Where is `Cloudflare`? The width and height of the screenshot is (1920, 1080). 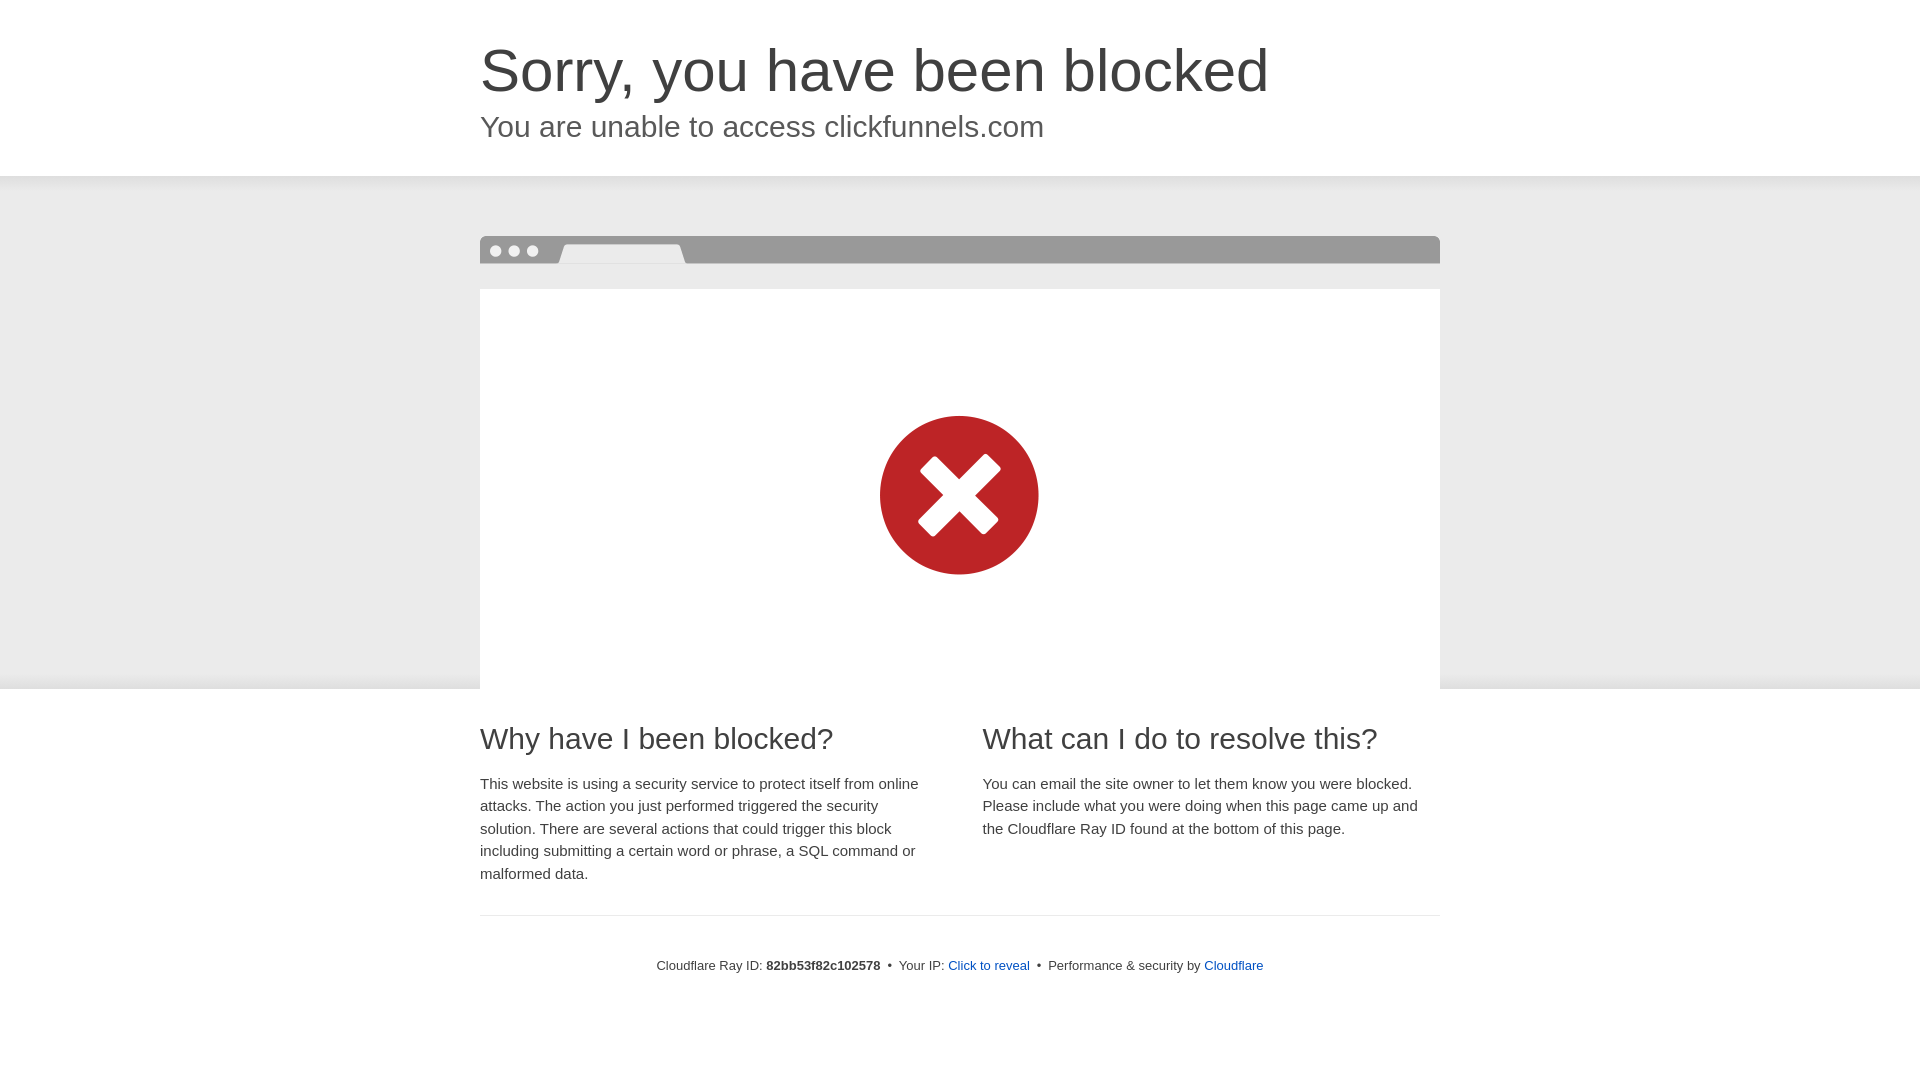
Cloudflare is located at coordinates (1234, 966).